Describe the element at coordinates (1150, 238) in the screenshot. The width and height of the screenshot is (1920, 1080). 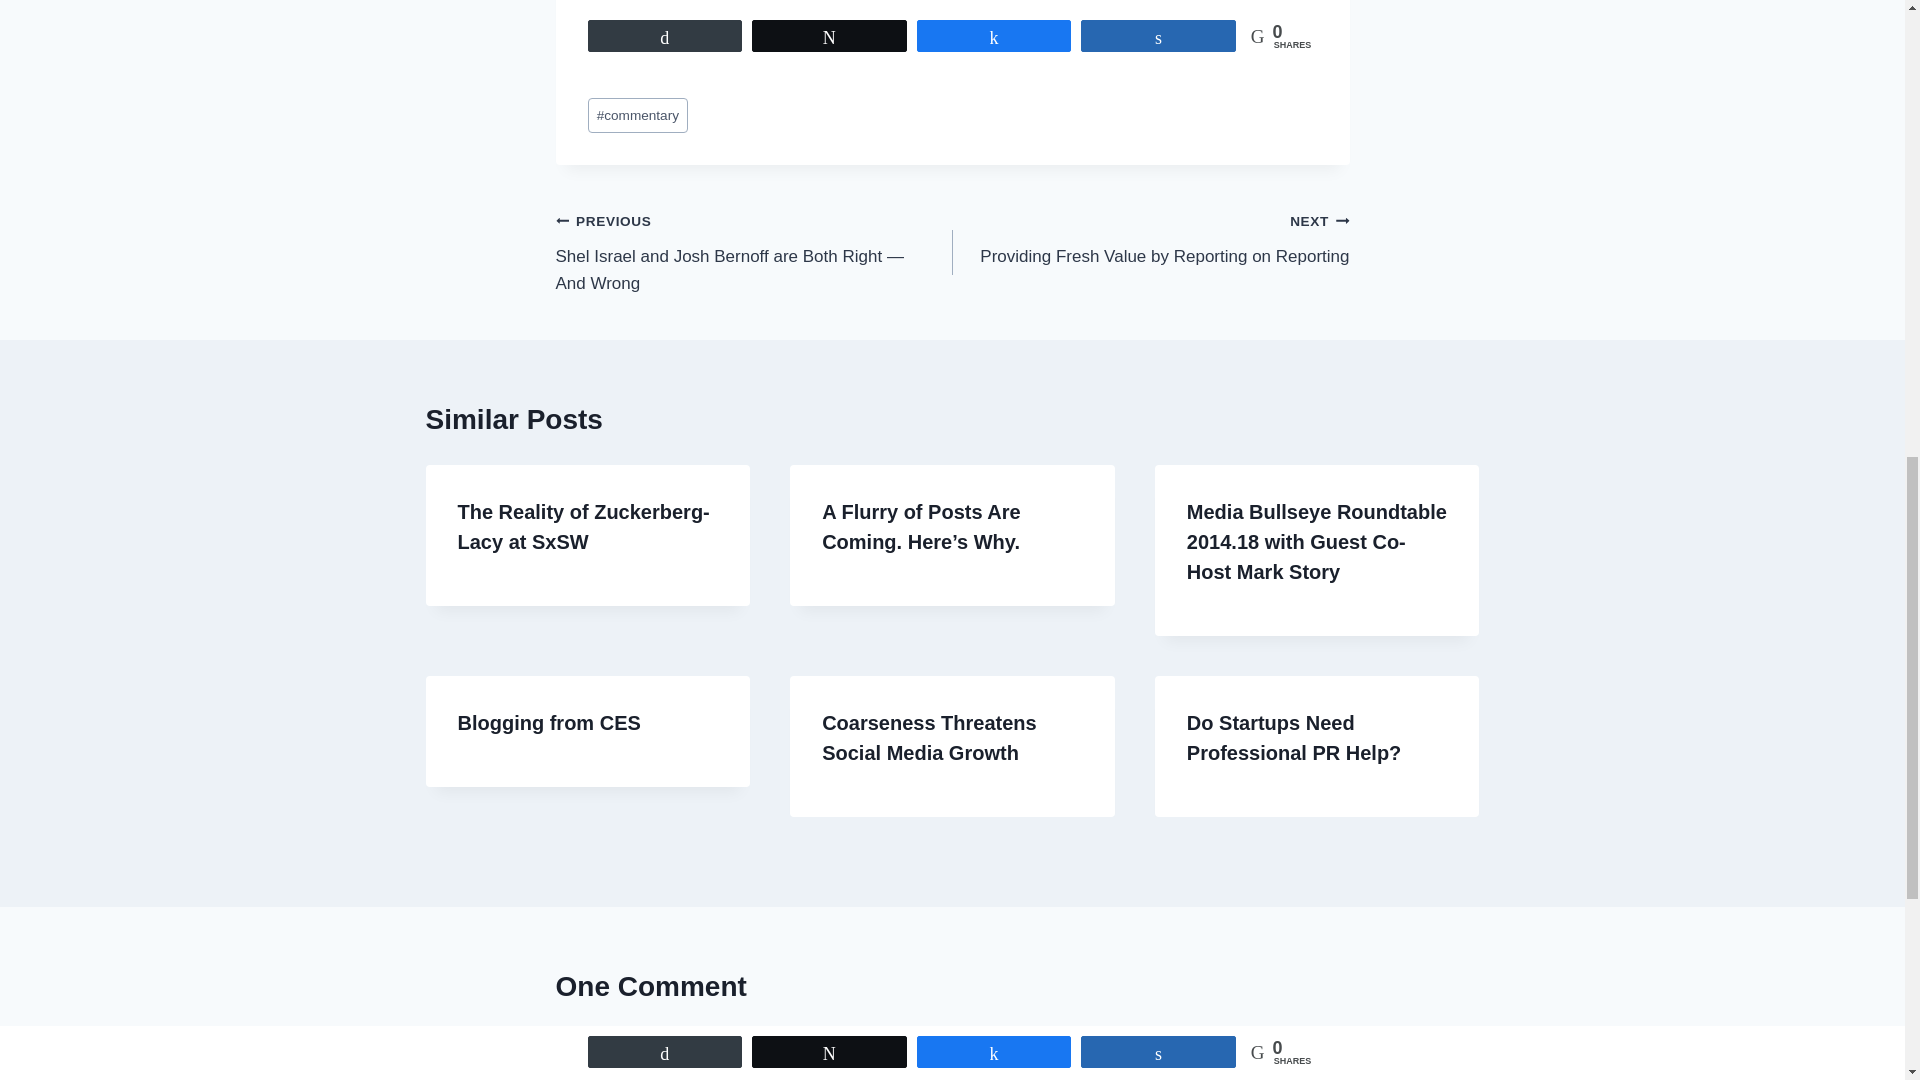
I see `commentary` at that location.